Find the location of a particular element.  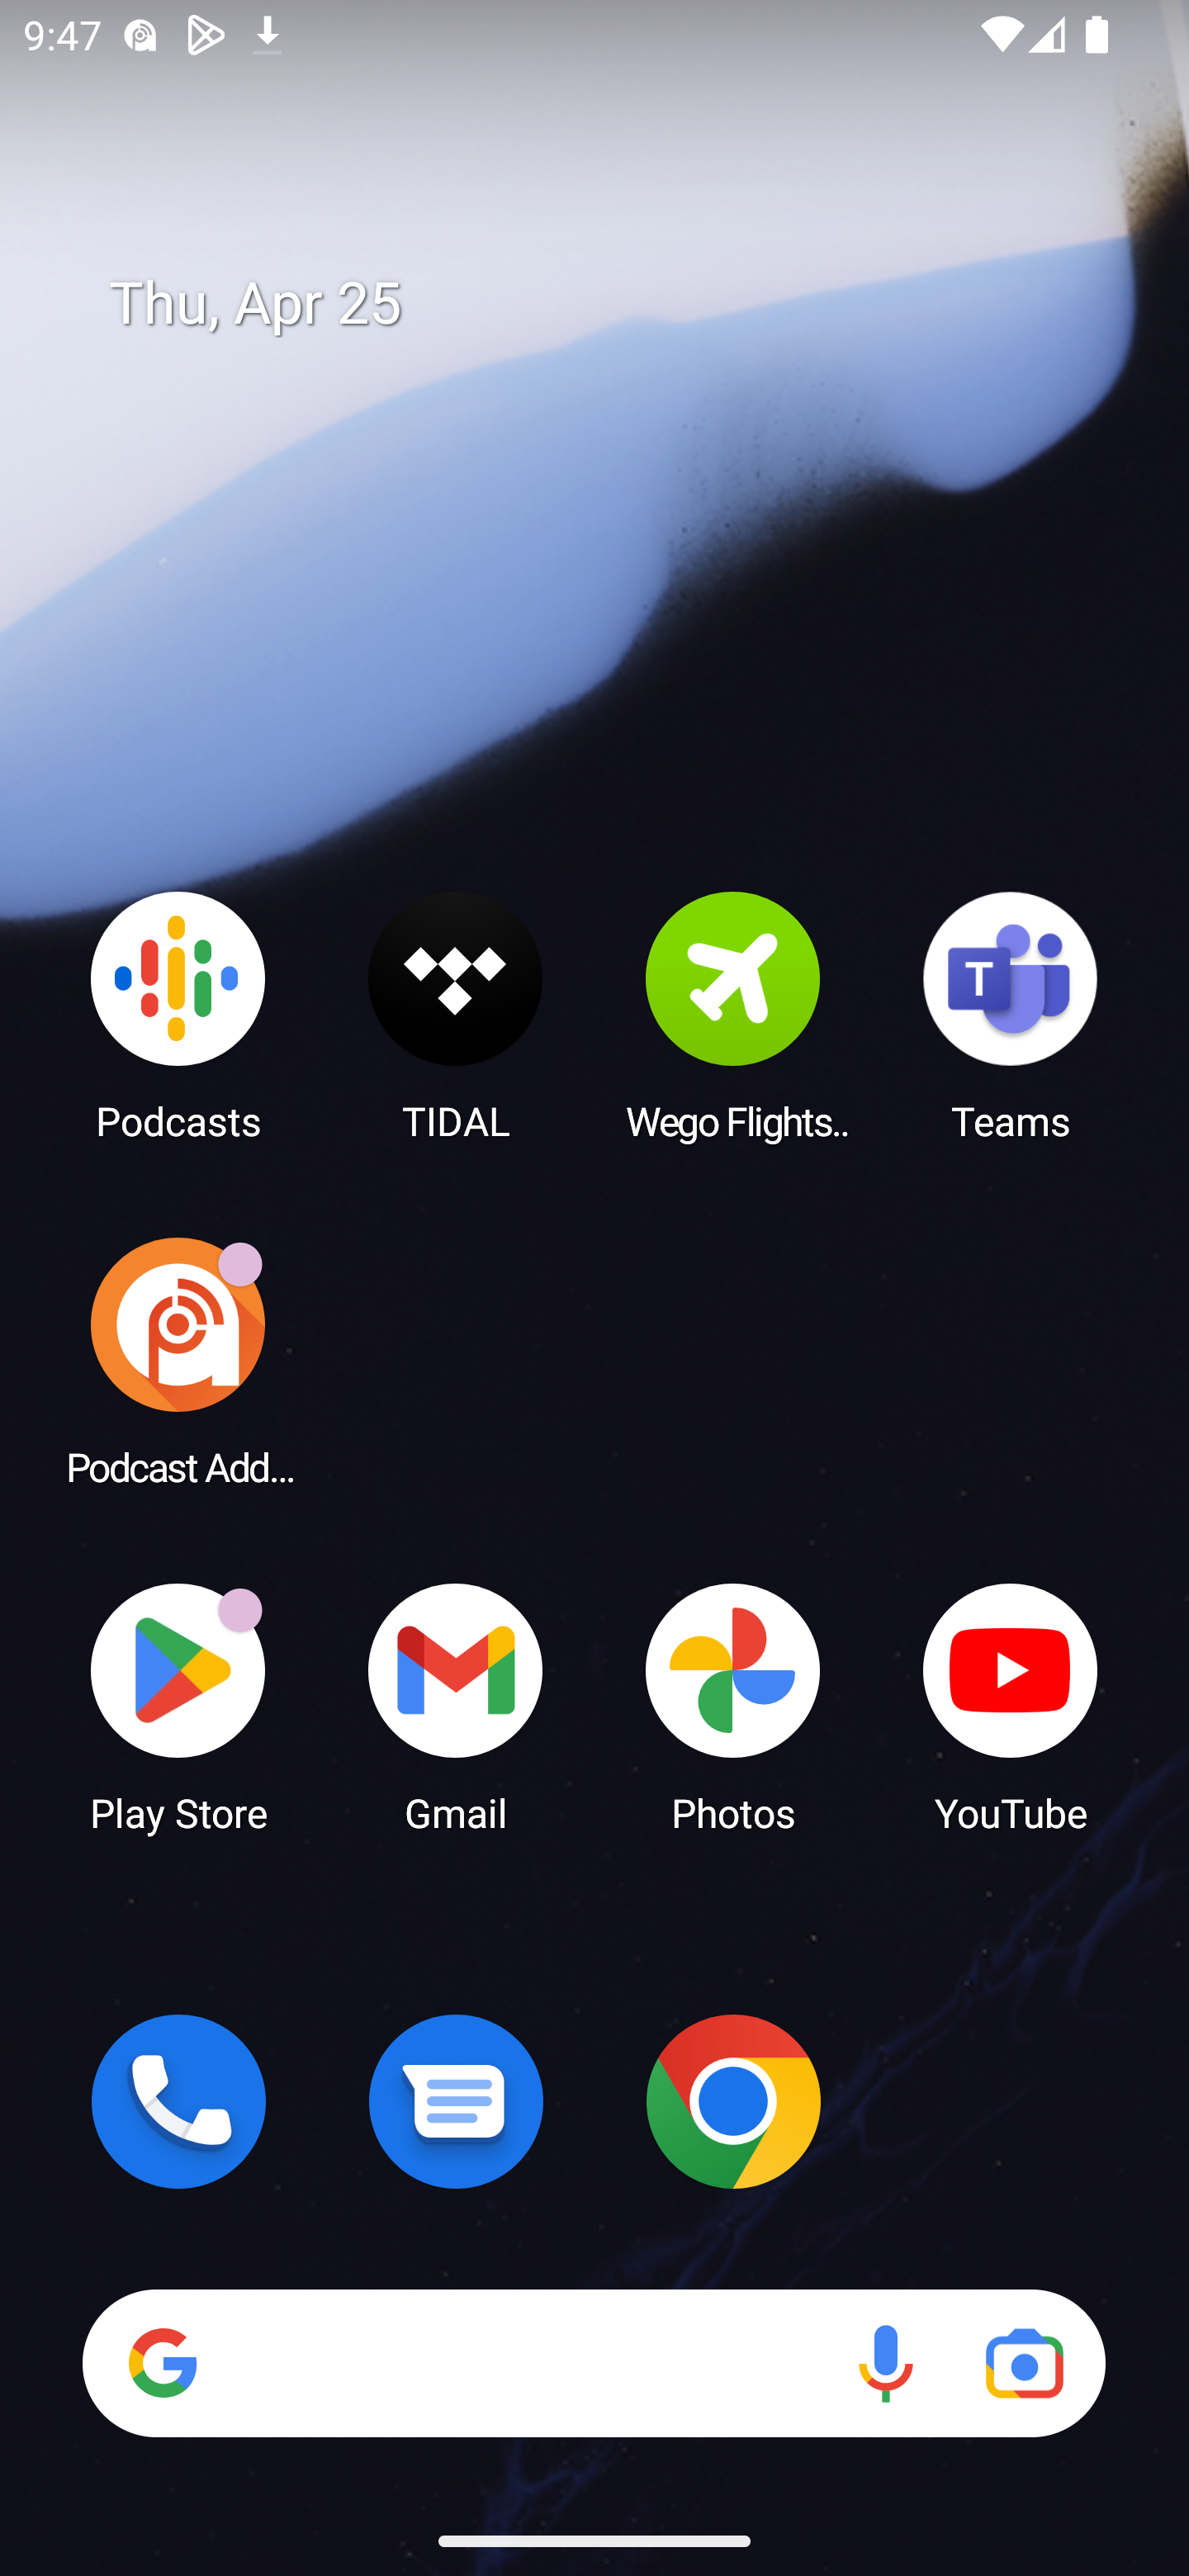

Podcasts is located at coordinates (178, 1015).